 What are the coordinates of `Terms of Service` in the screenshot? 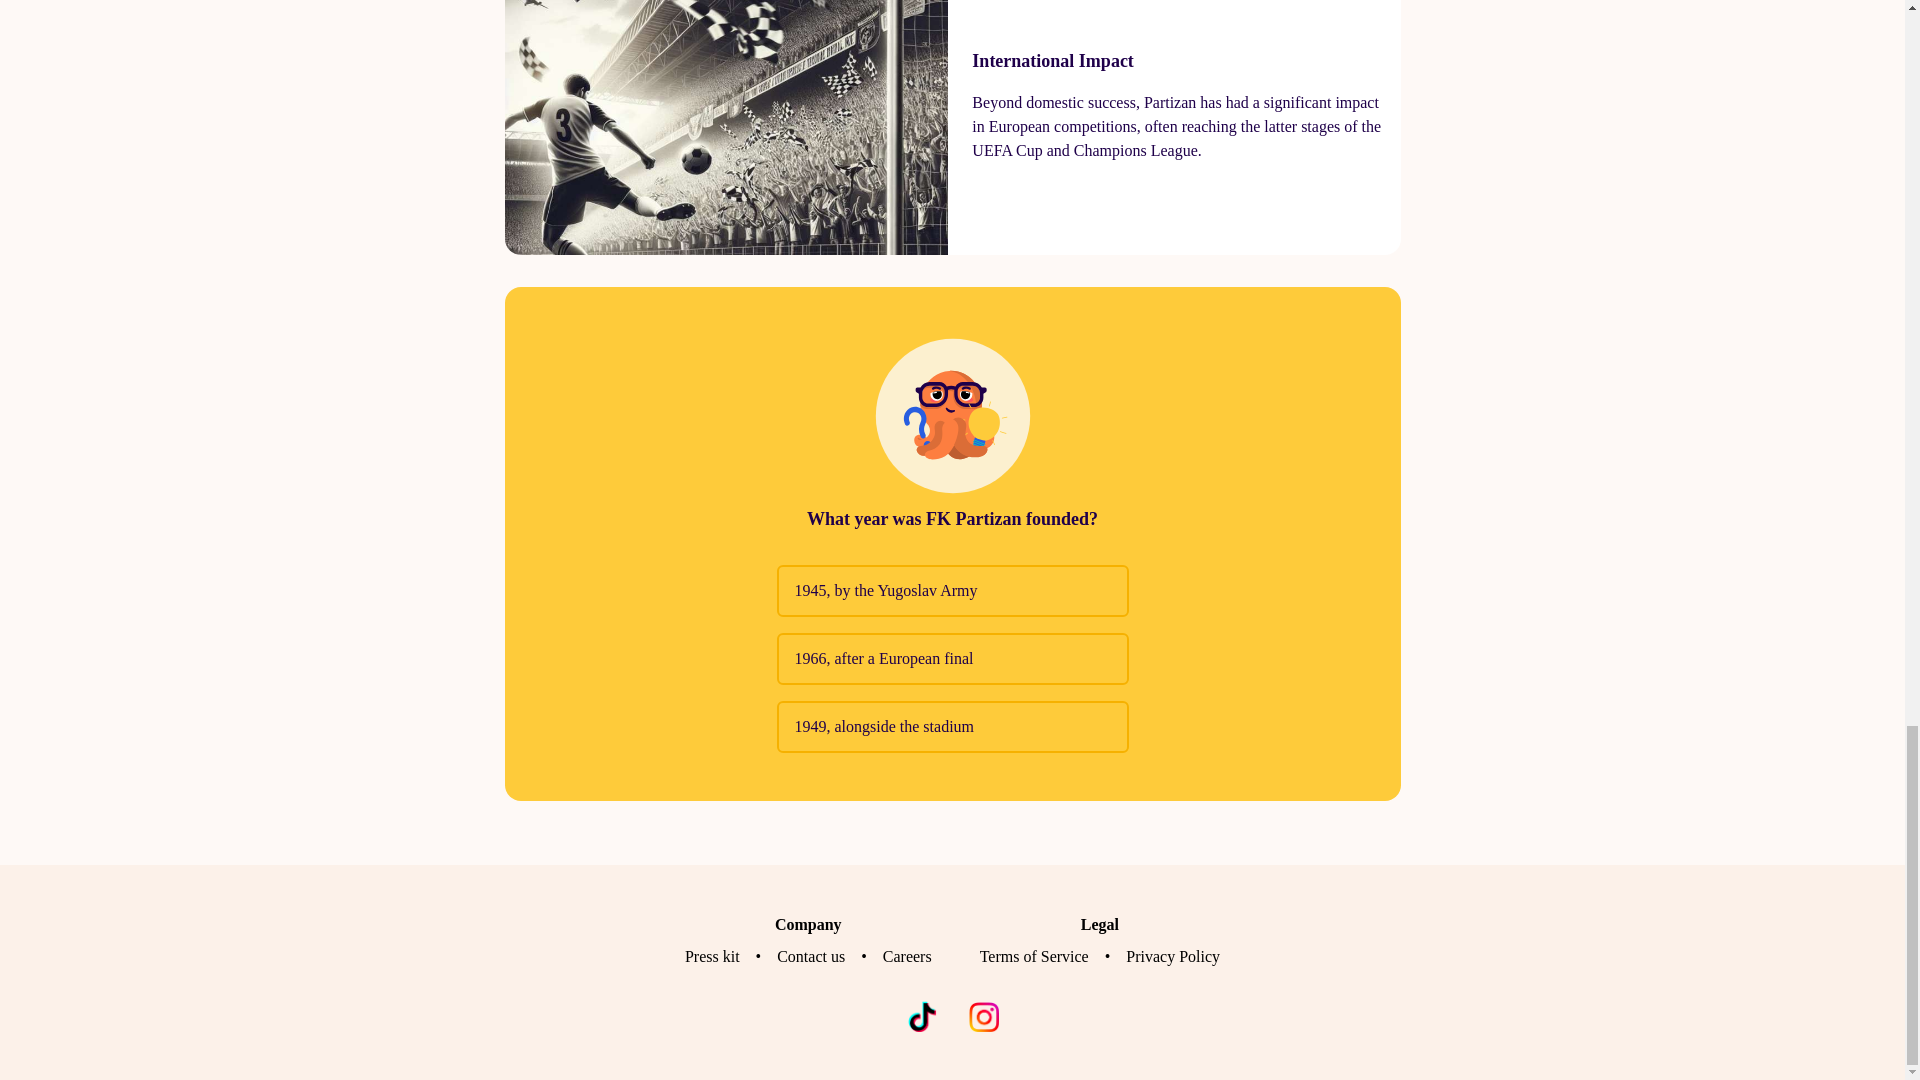 It's located at (1034, 956).